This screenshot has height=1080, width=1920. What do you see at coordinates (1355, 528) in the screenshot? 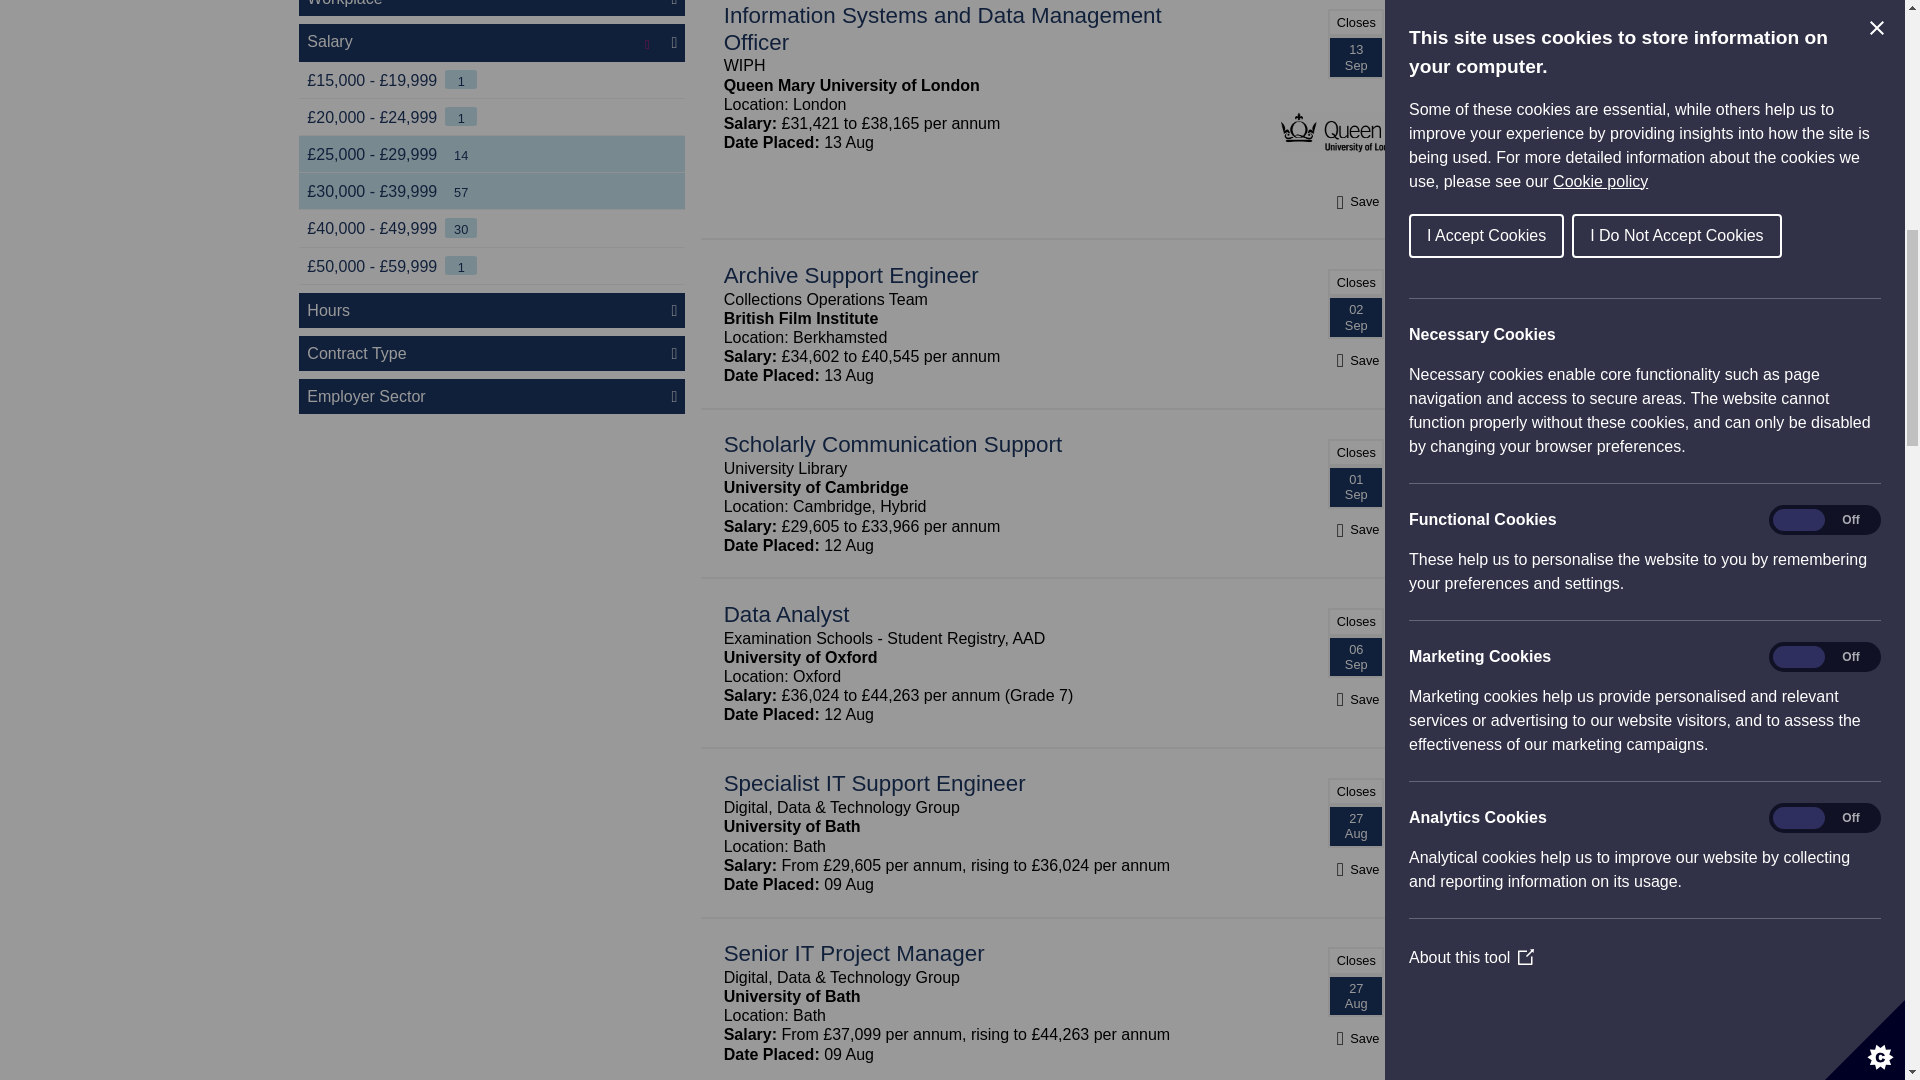
I see `Save job` at bounding box center [1355, 528].